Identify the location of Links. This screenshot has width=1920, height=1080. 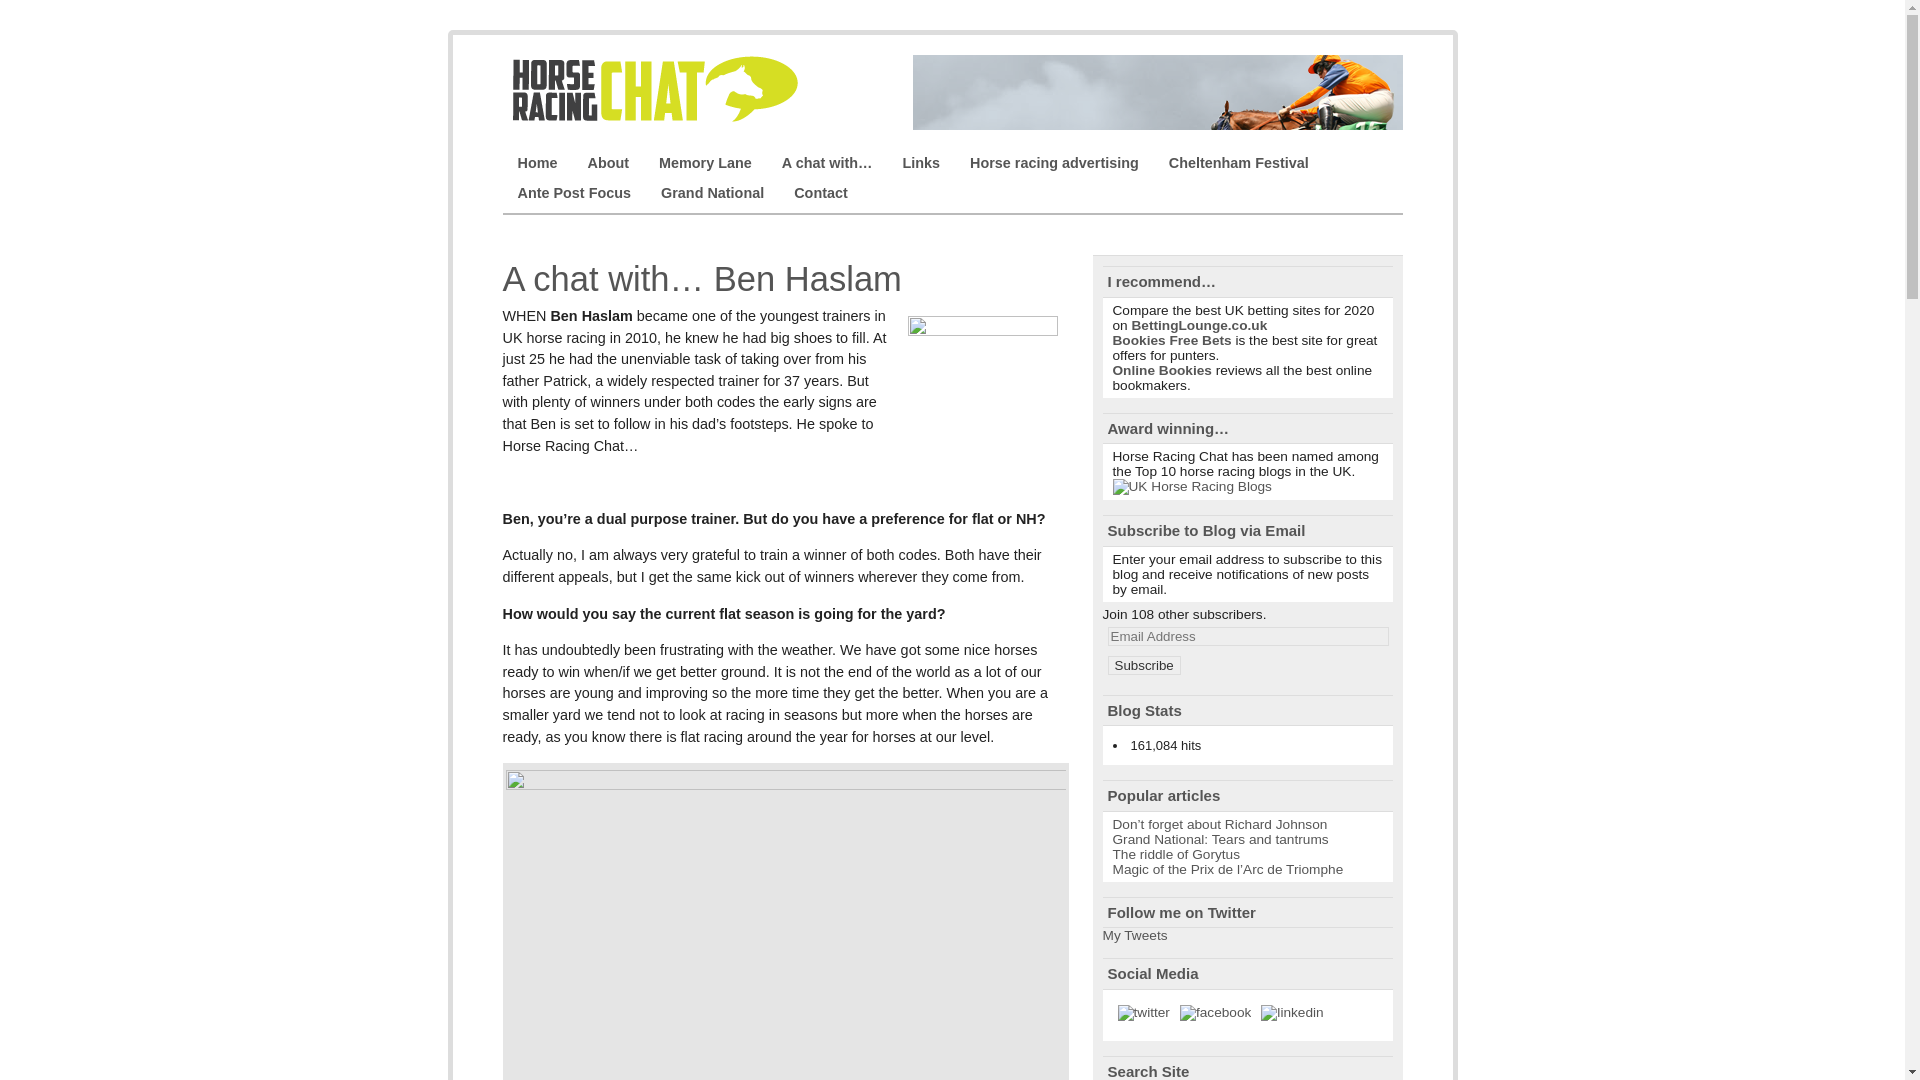
(920, 162).